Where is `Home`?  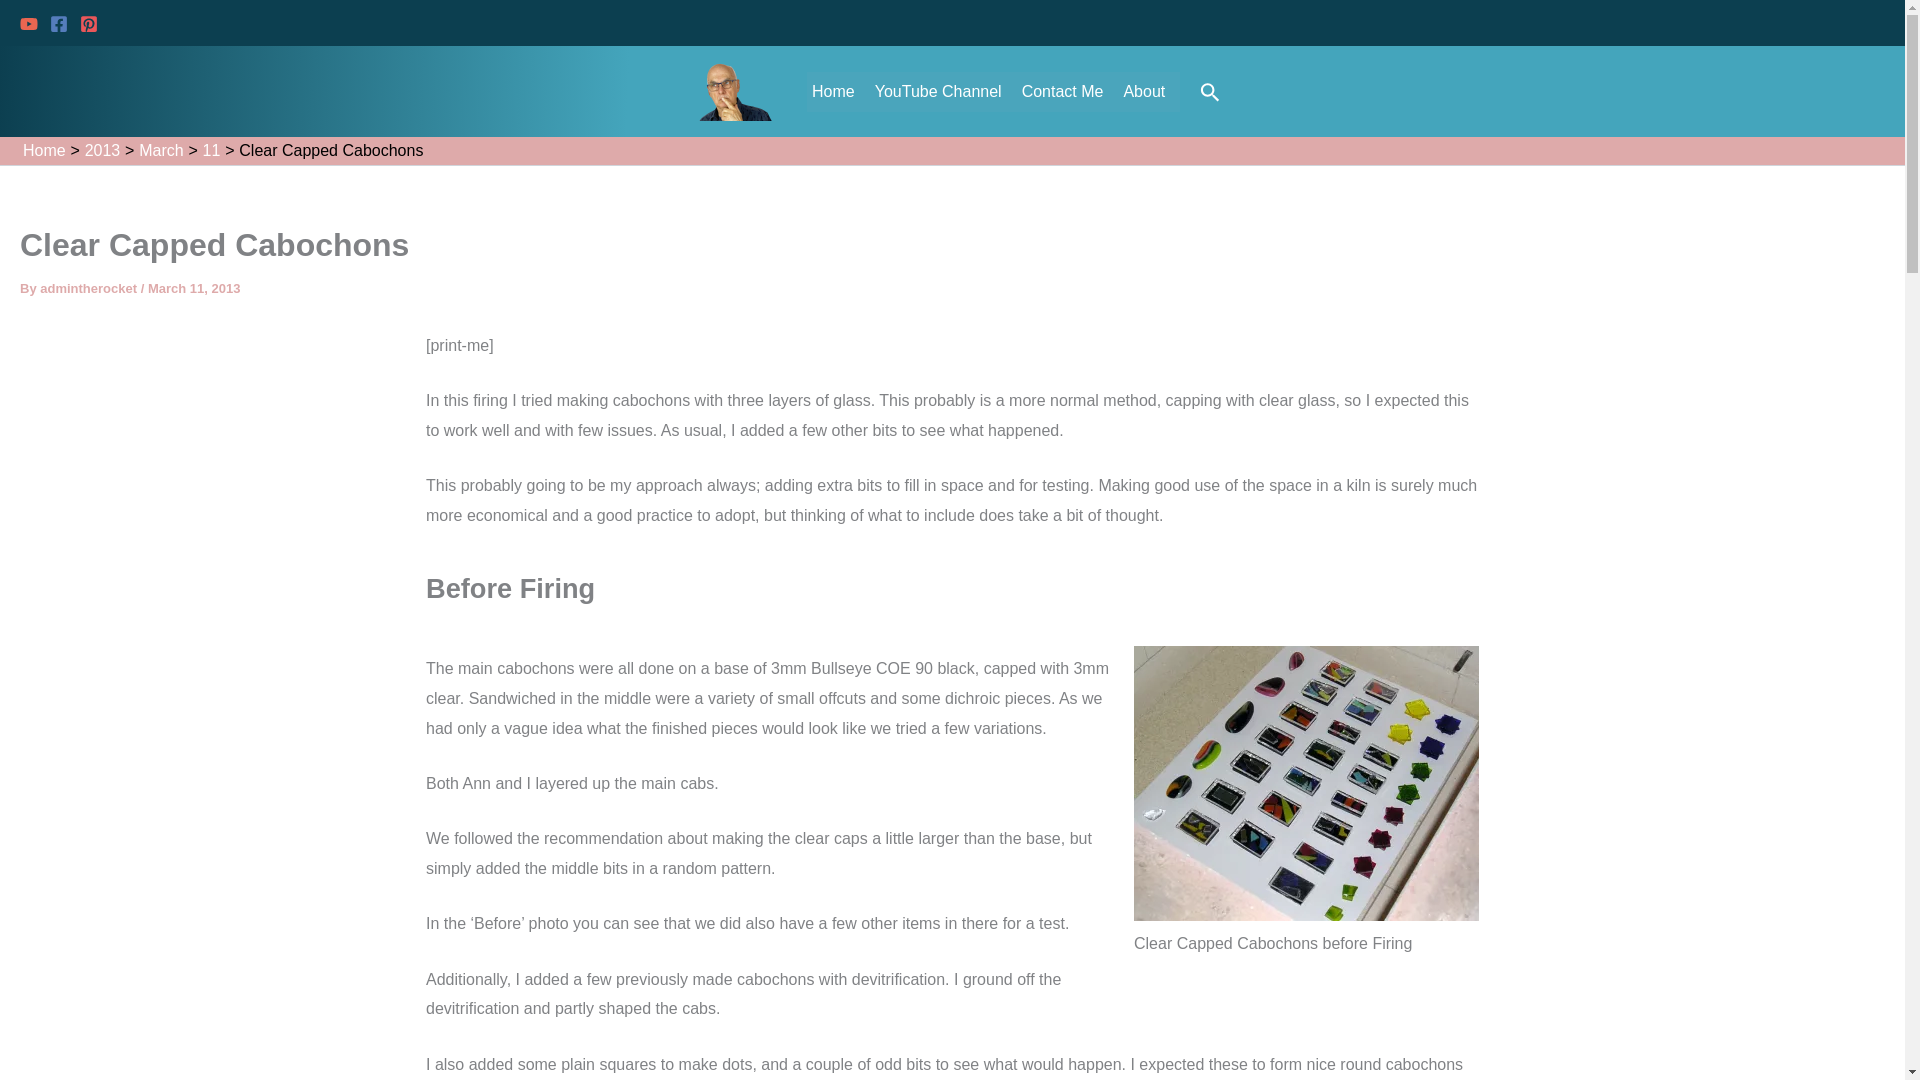
Home is located at coordinates (44, 150).